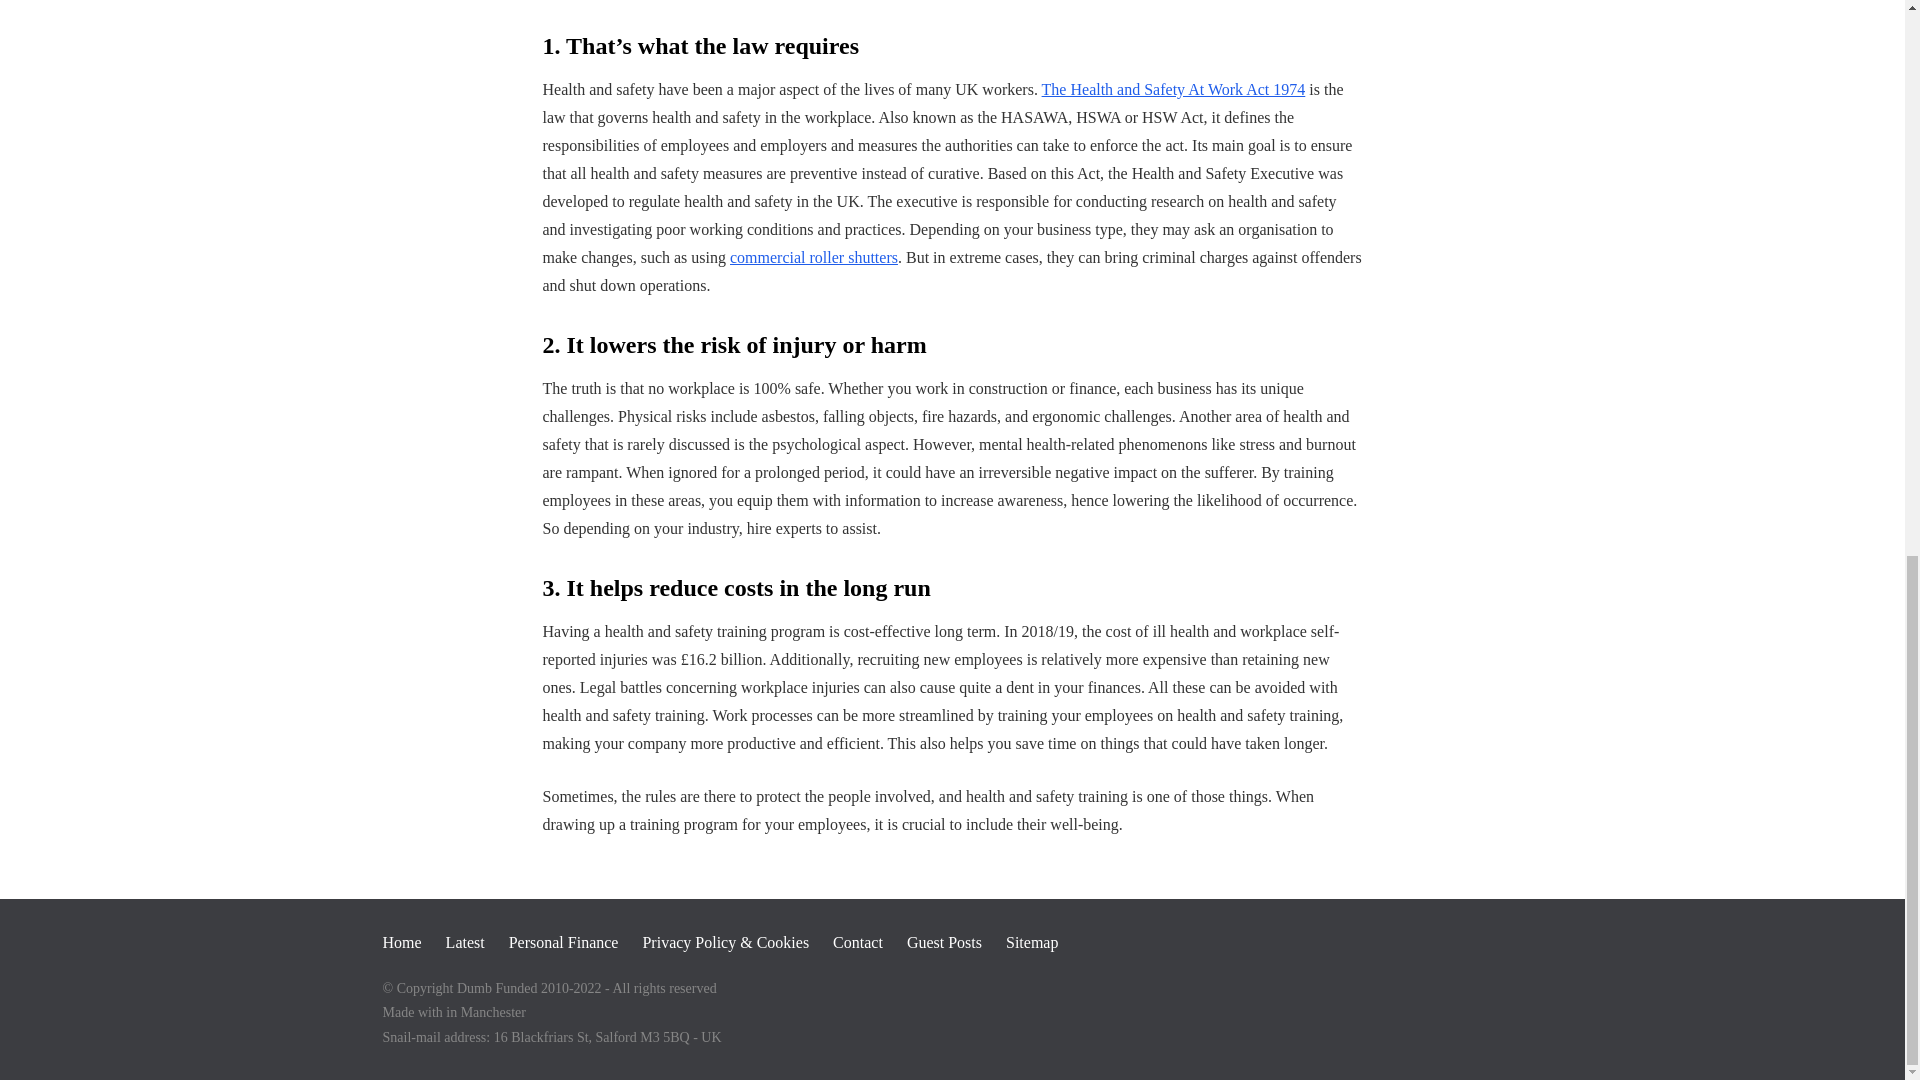  Describe the element at coordinates (563, 942) in the screenshot. I see `Personal Finance` at that location.